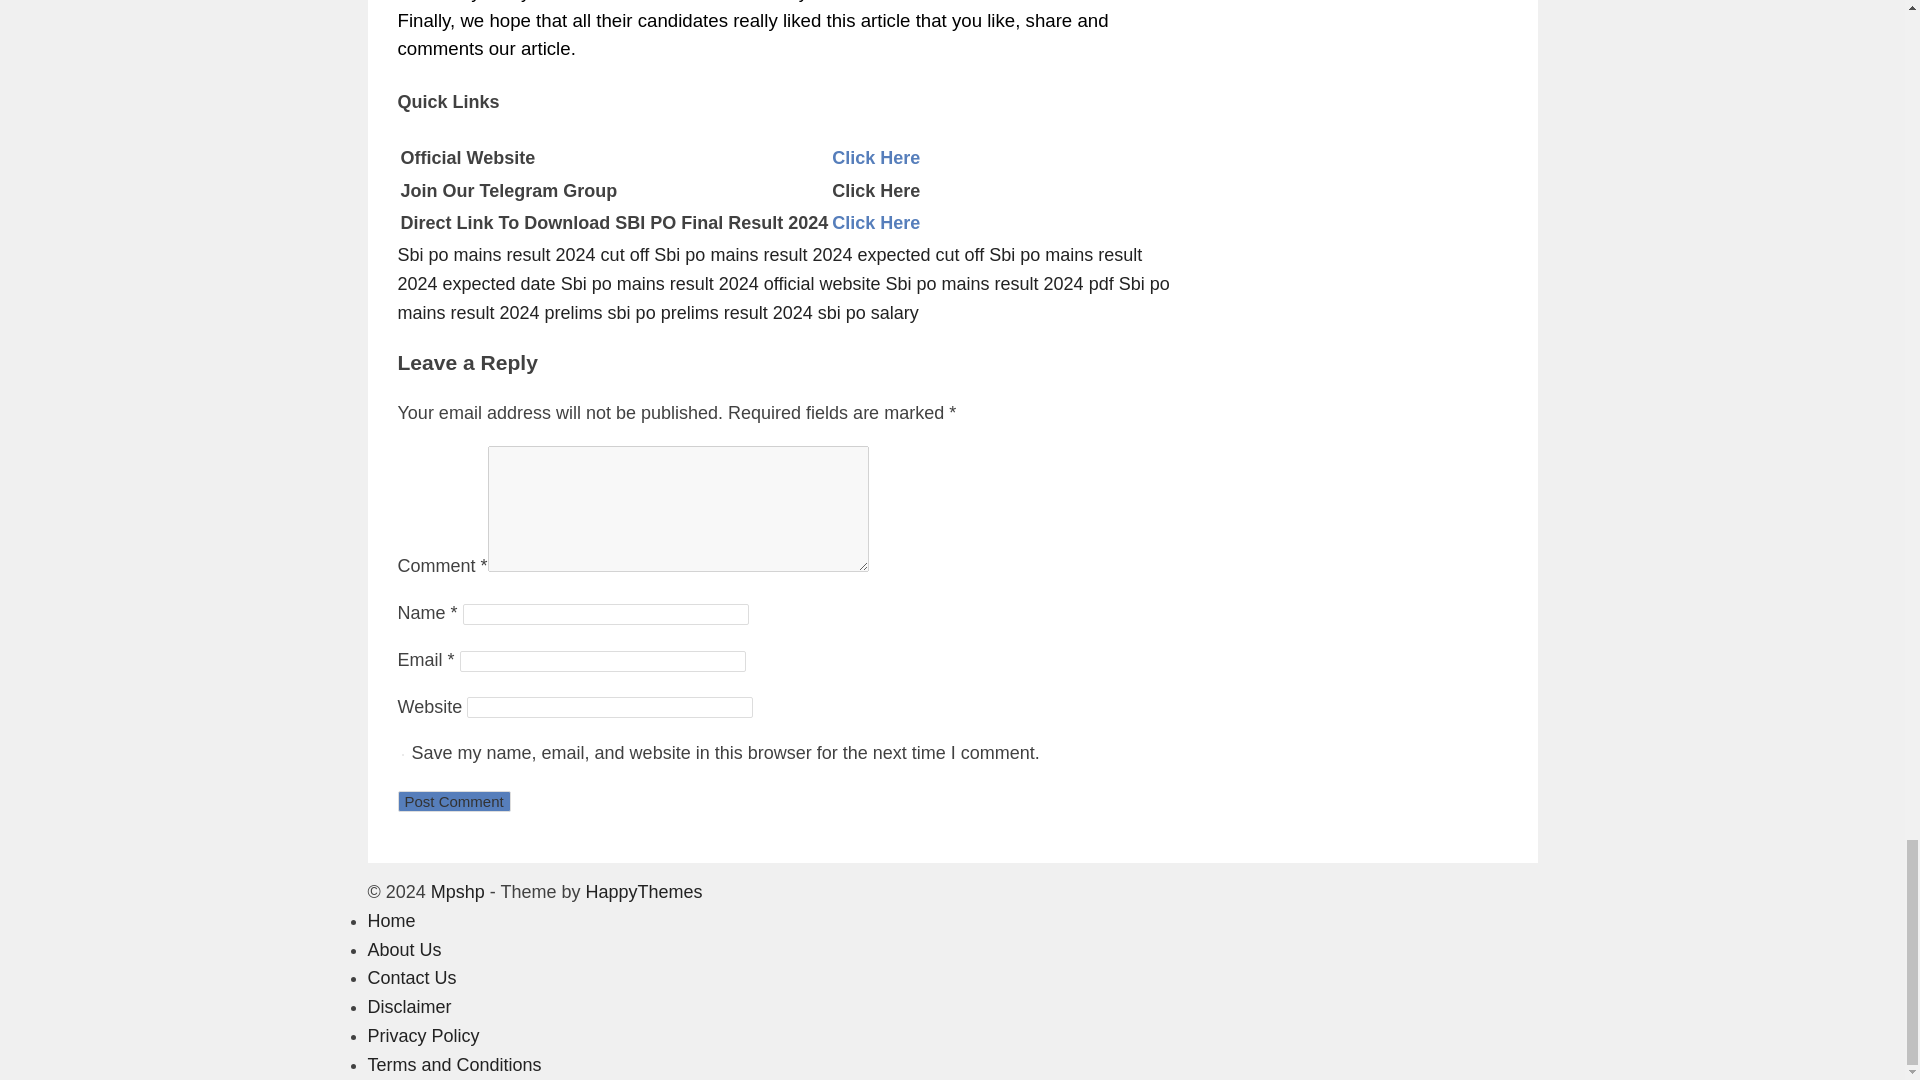 The height and width of the screenshot is (1080, 1920). Describe the element at coordinates (458, 892) in the screenshot. I see `Mpshp` at that location.